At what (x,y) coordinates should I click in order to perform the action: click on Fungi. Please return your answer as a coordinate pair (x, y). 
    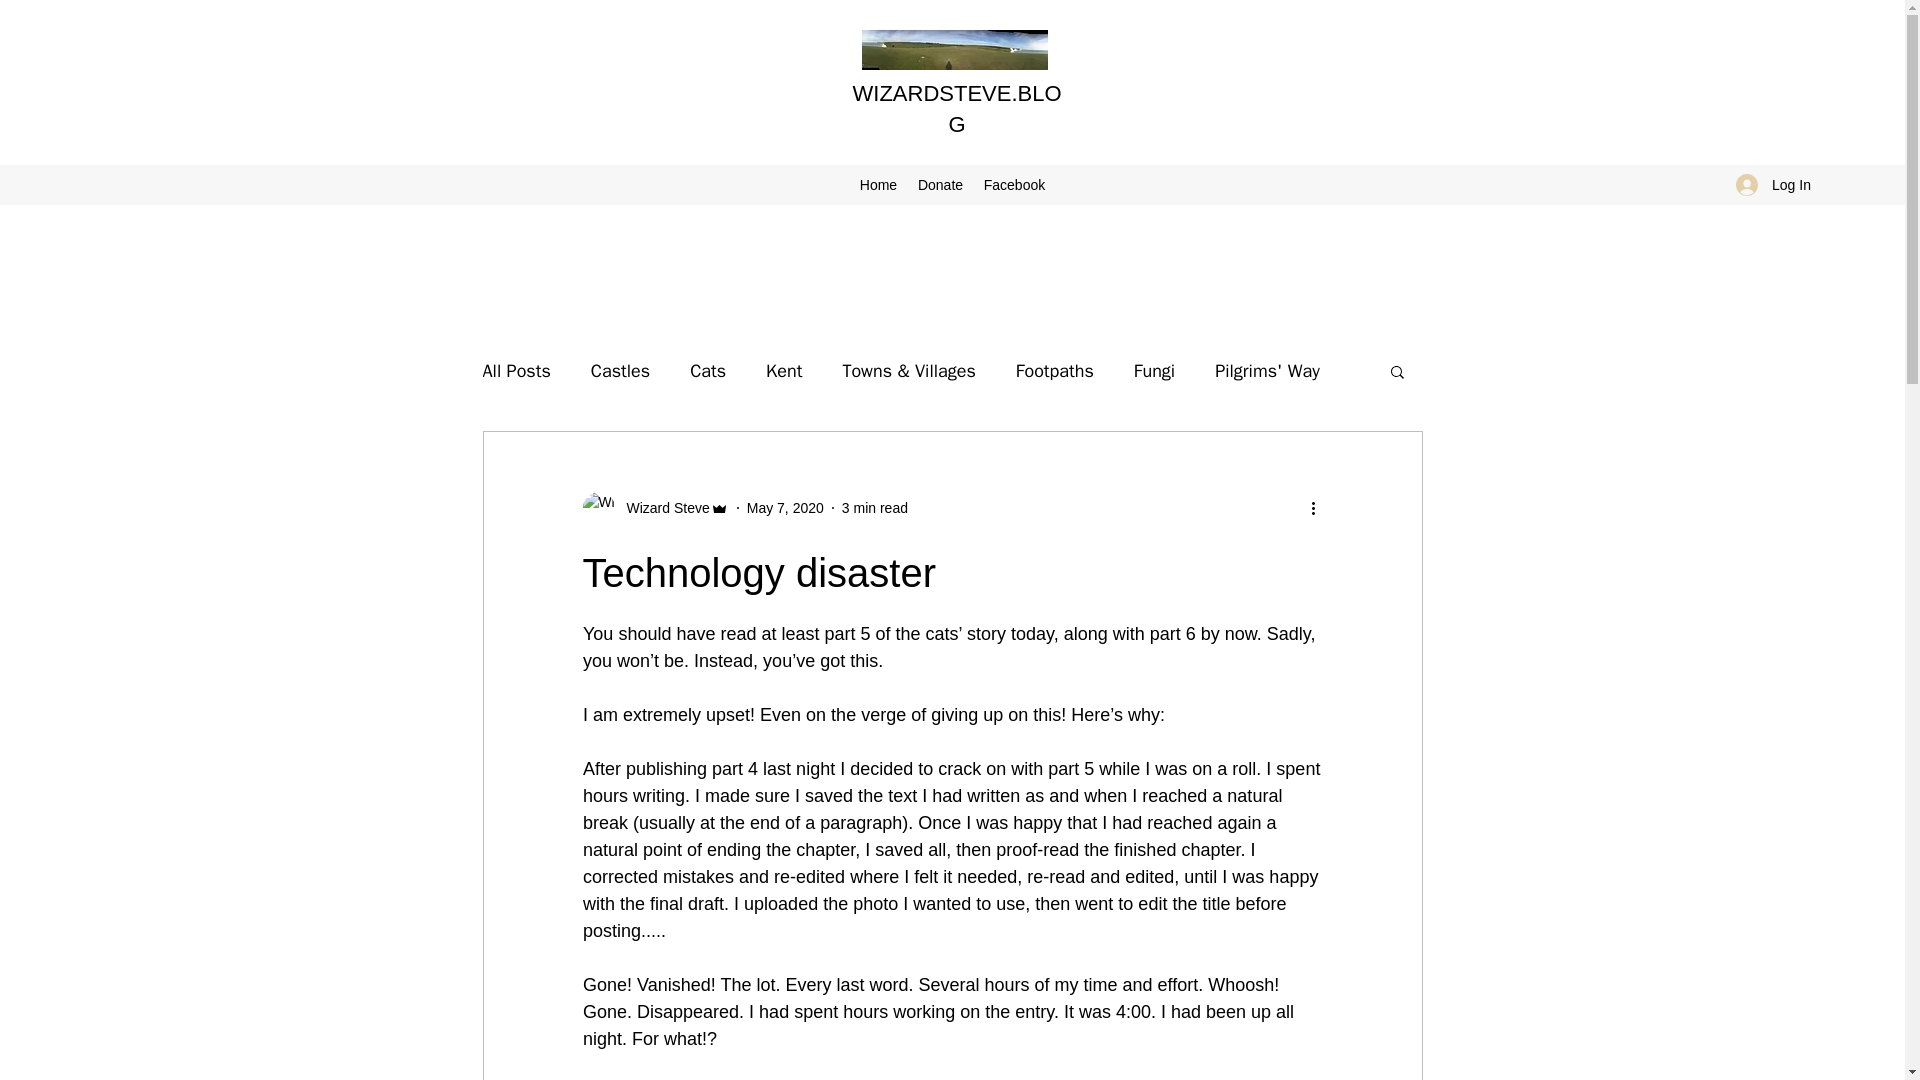
    Looking at the image, I should click on (1154, 370).